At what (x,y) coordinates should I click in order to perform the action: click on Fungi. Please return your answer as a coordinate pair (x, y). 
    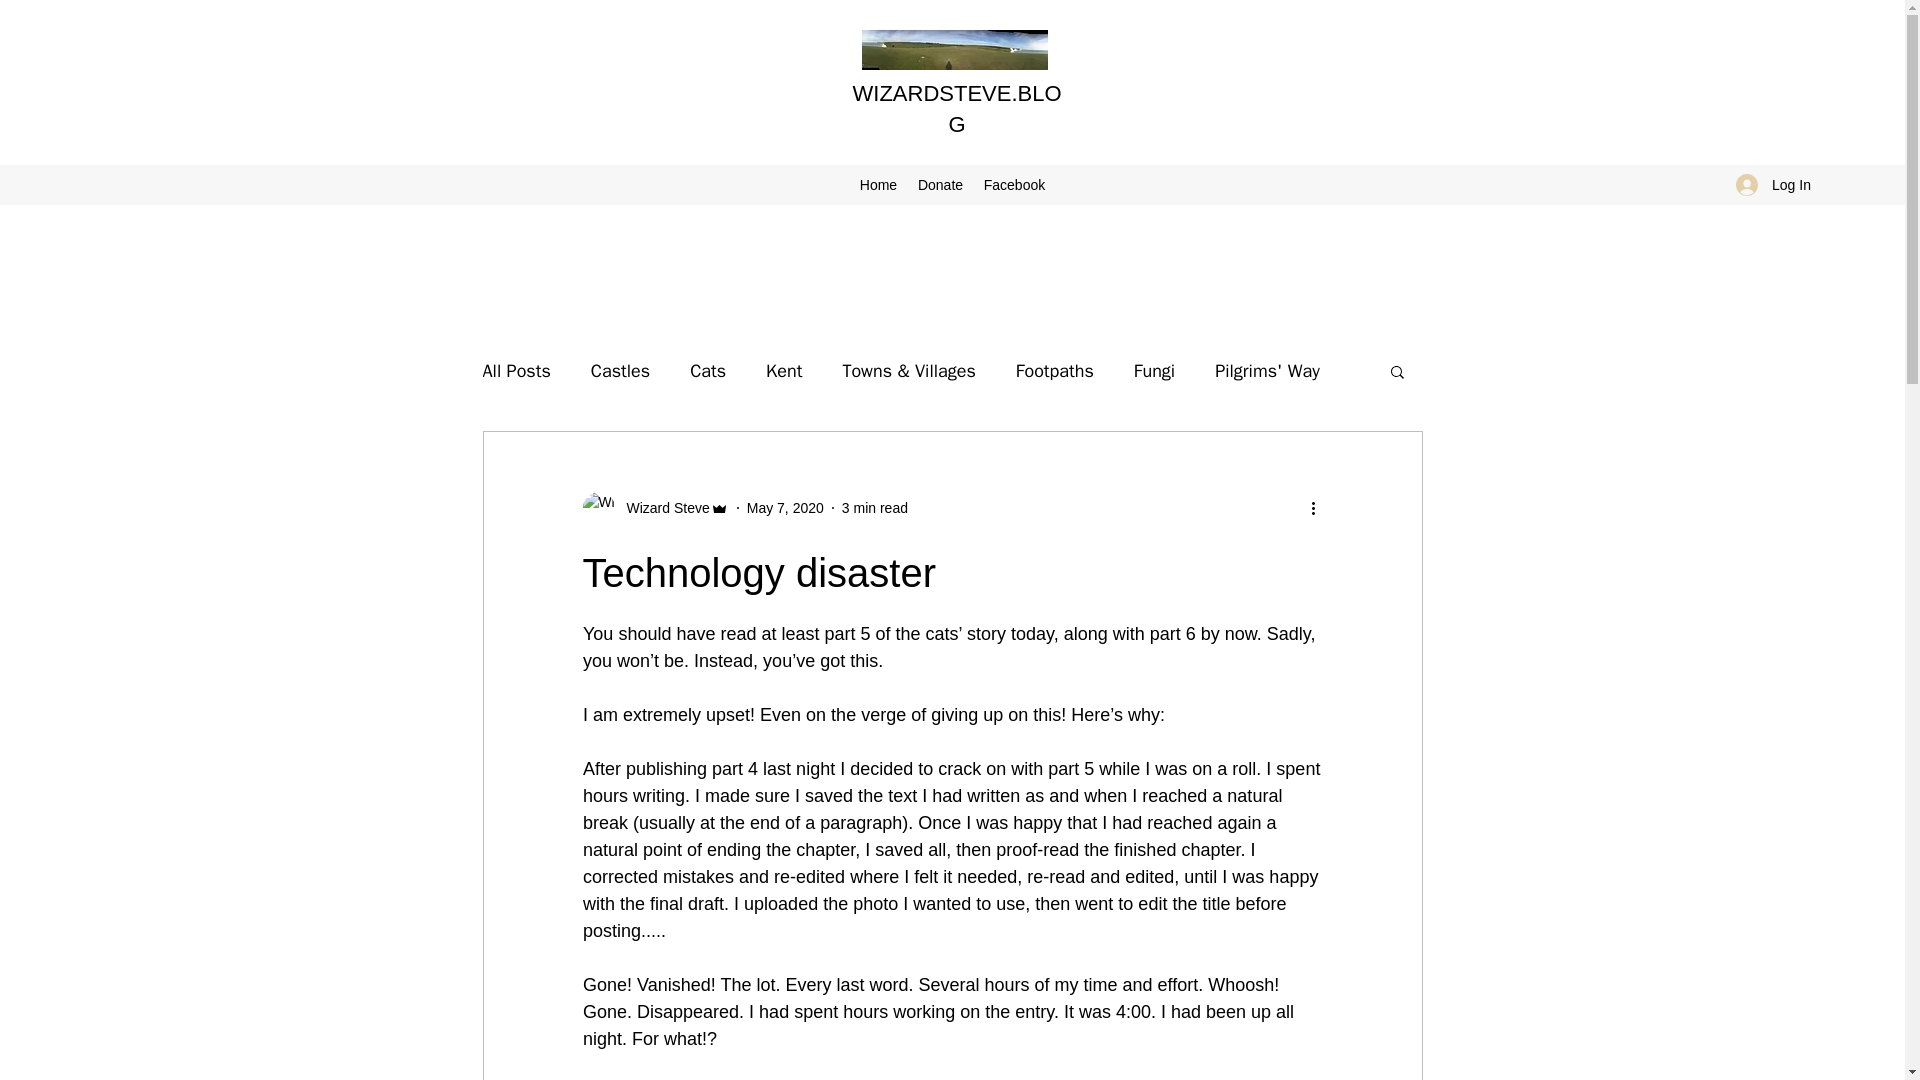
    Looking at the image, I should click on (1154, 370).